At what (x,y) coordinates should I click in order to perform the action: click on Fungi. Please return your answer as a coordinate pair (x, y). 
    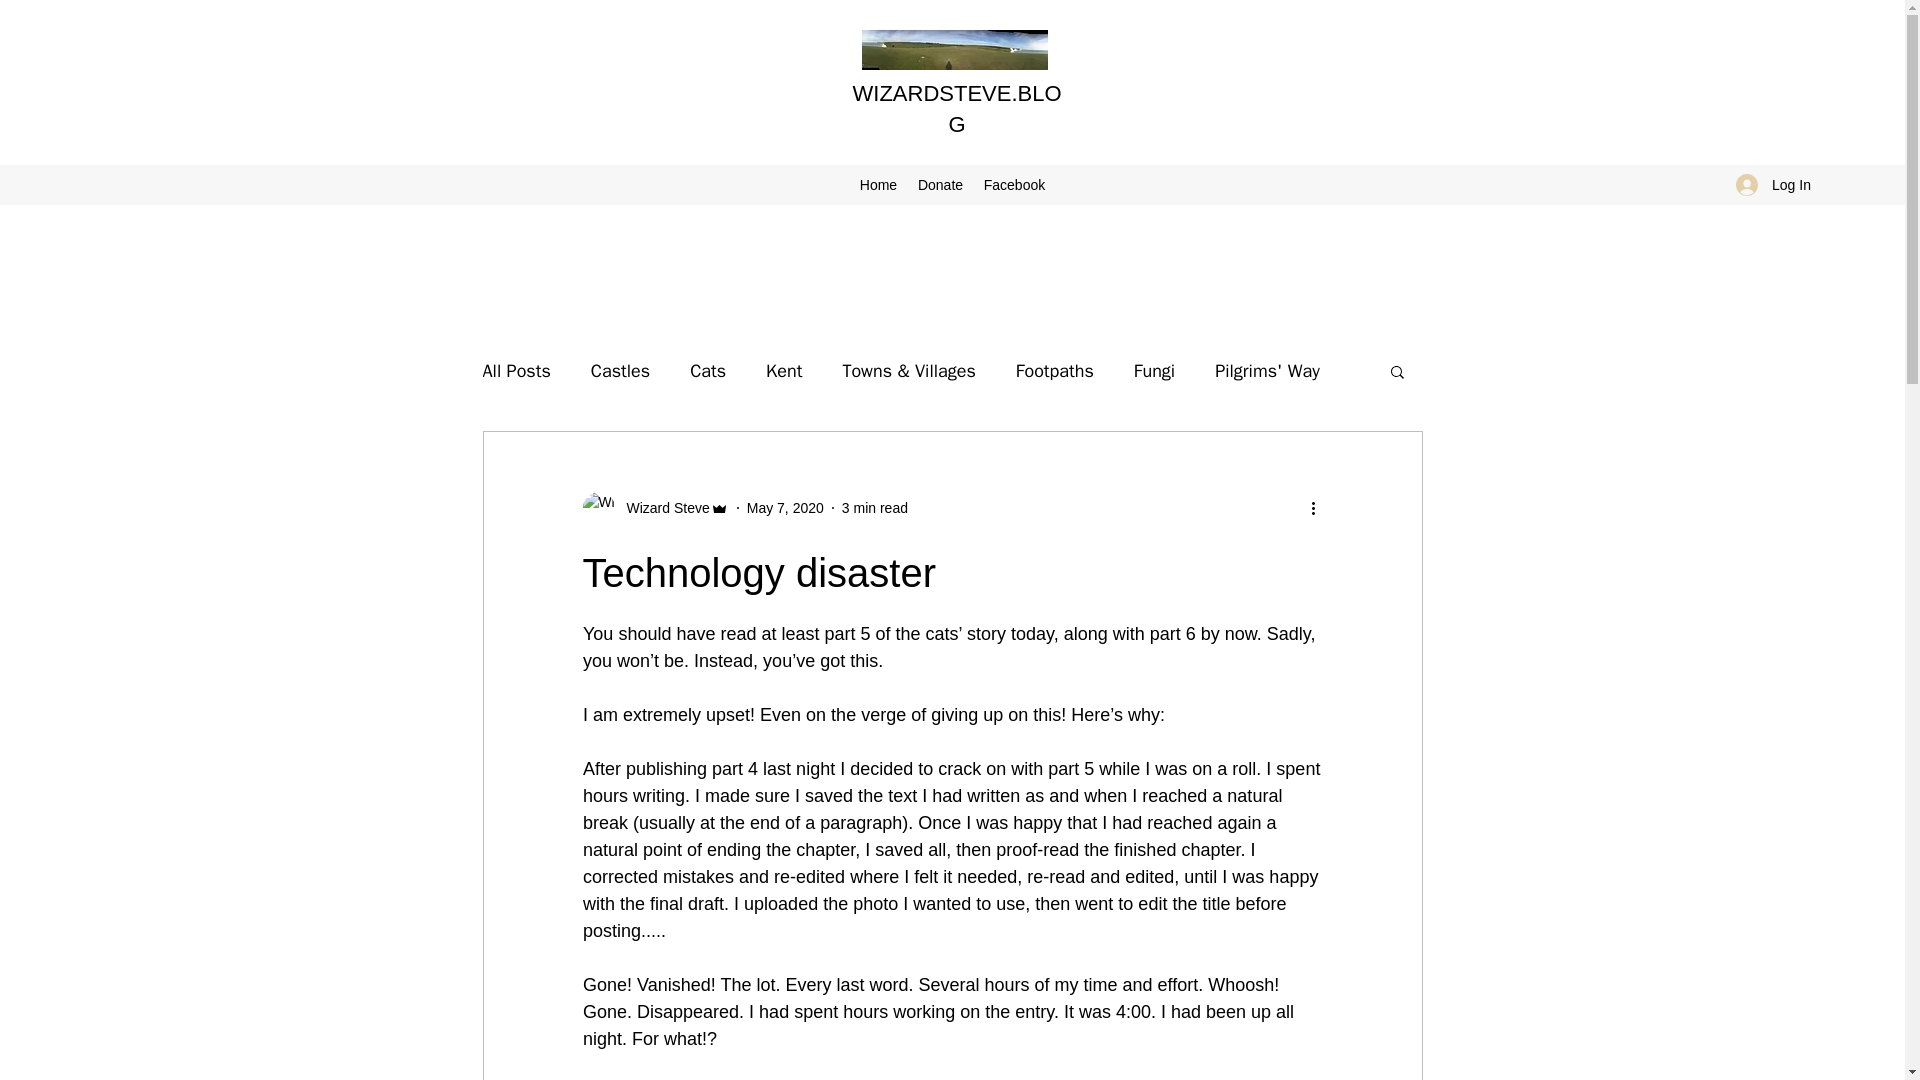
    Looking at the image, I should click on (1154, 370).